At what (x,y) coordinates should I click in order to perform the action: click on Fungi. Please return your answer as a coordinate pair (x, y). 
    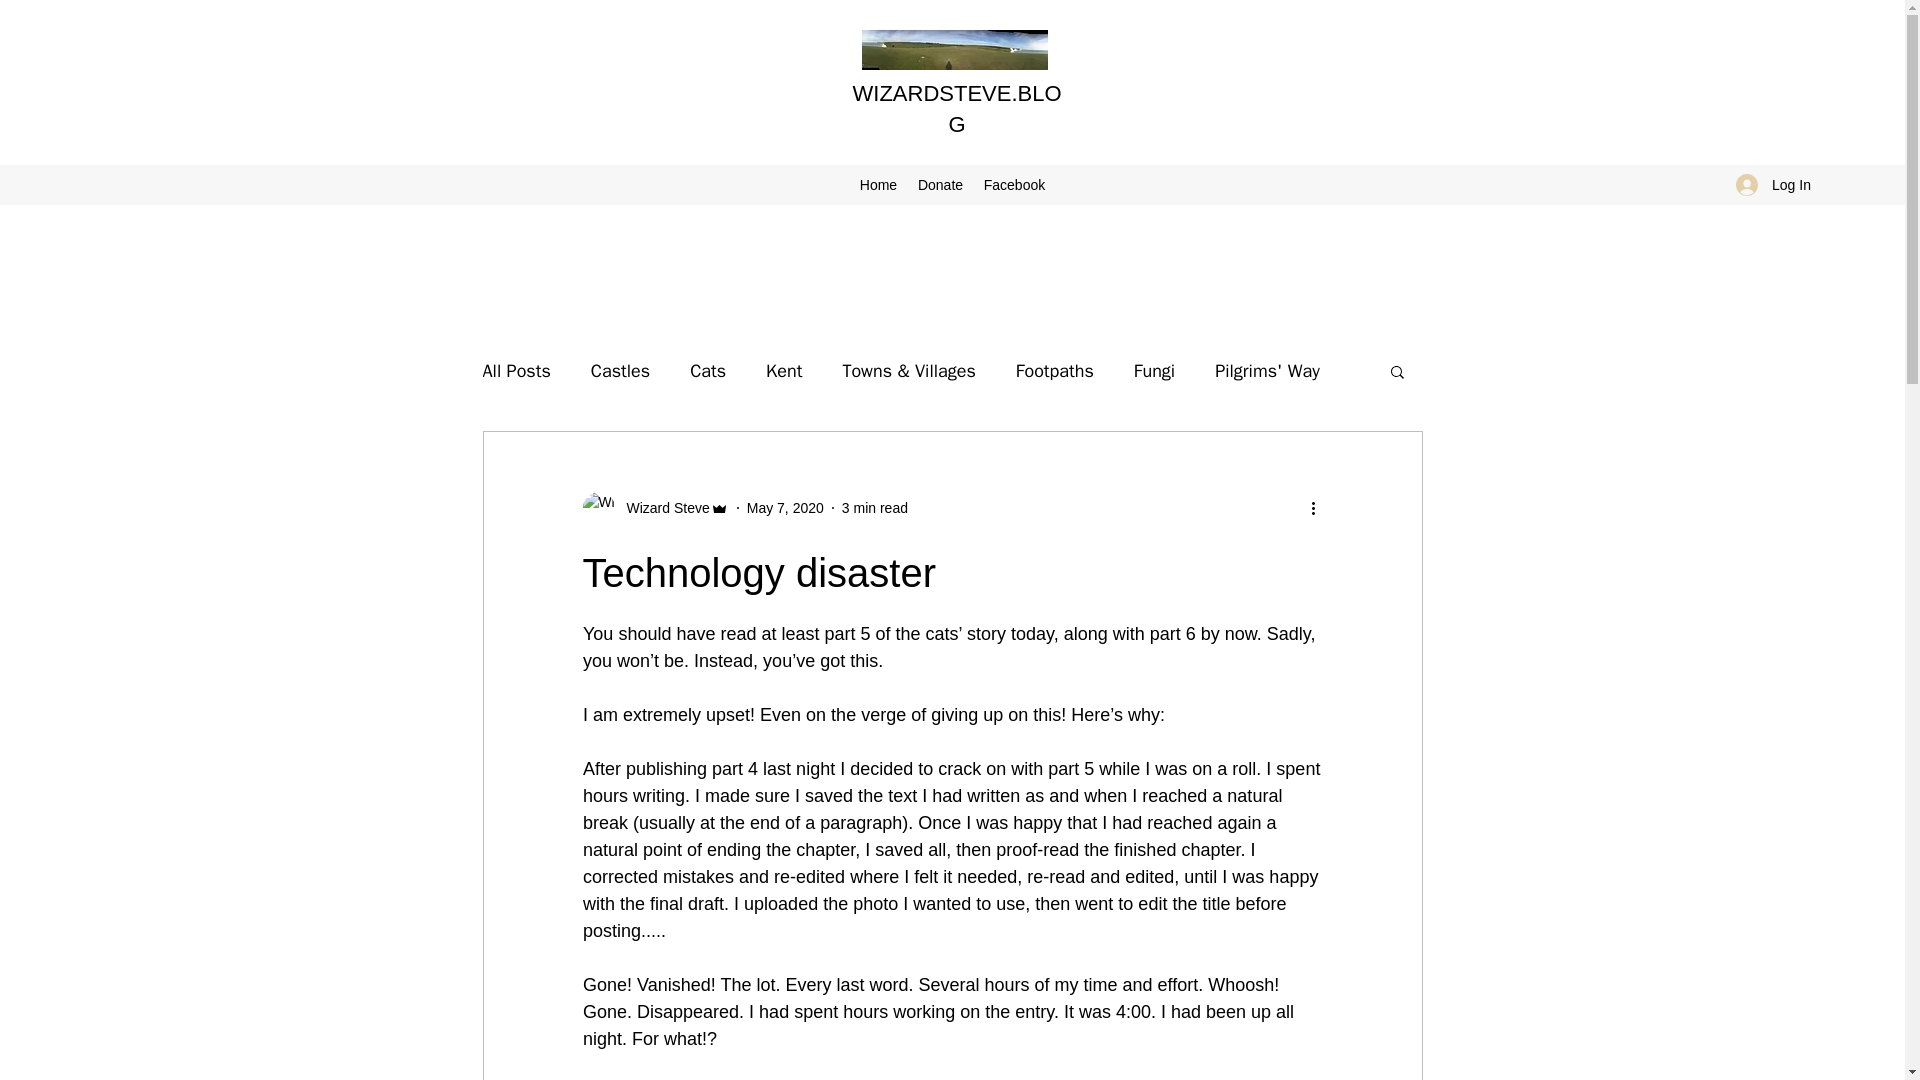
    Looking at the image, I should click on (1154, 370).